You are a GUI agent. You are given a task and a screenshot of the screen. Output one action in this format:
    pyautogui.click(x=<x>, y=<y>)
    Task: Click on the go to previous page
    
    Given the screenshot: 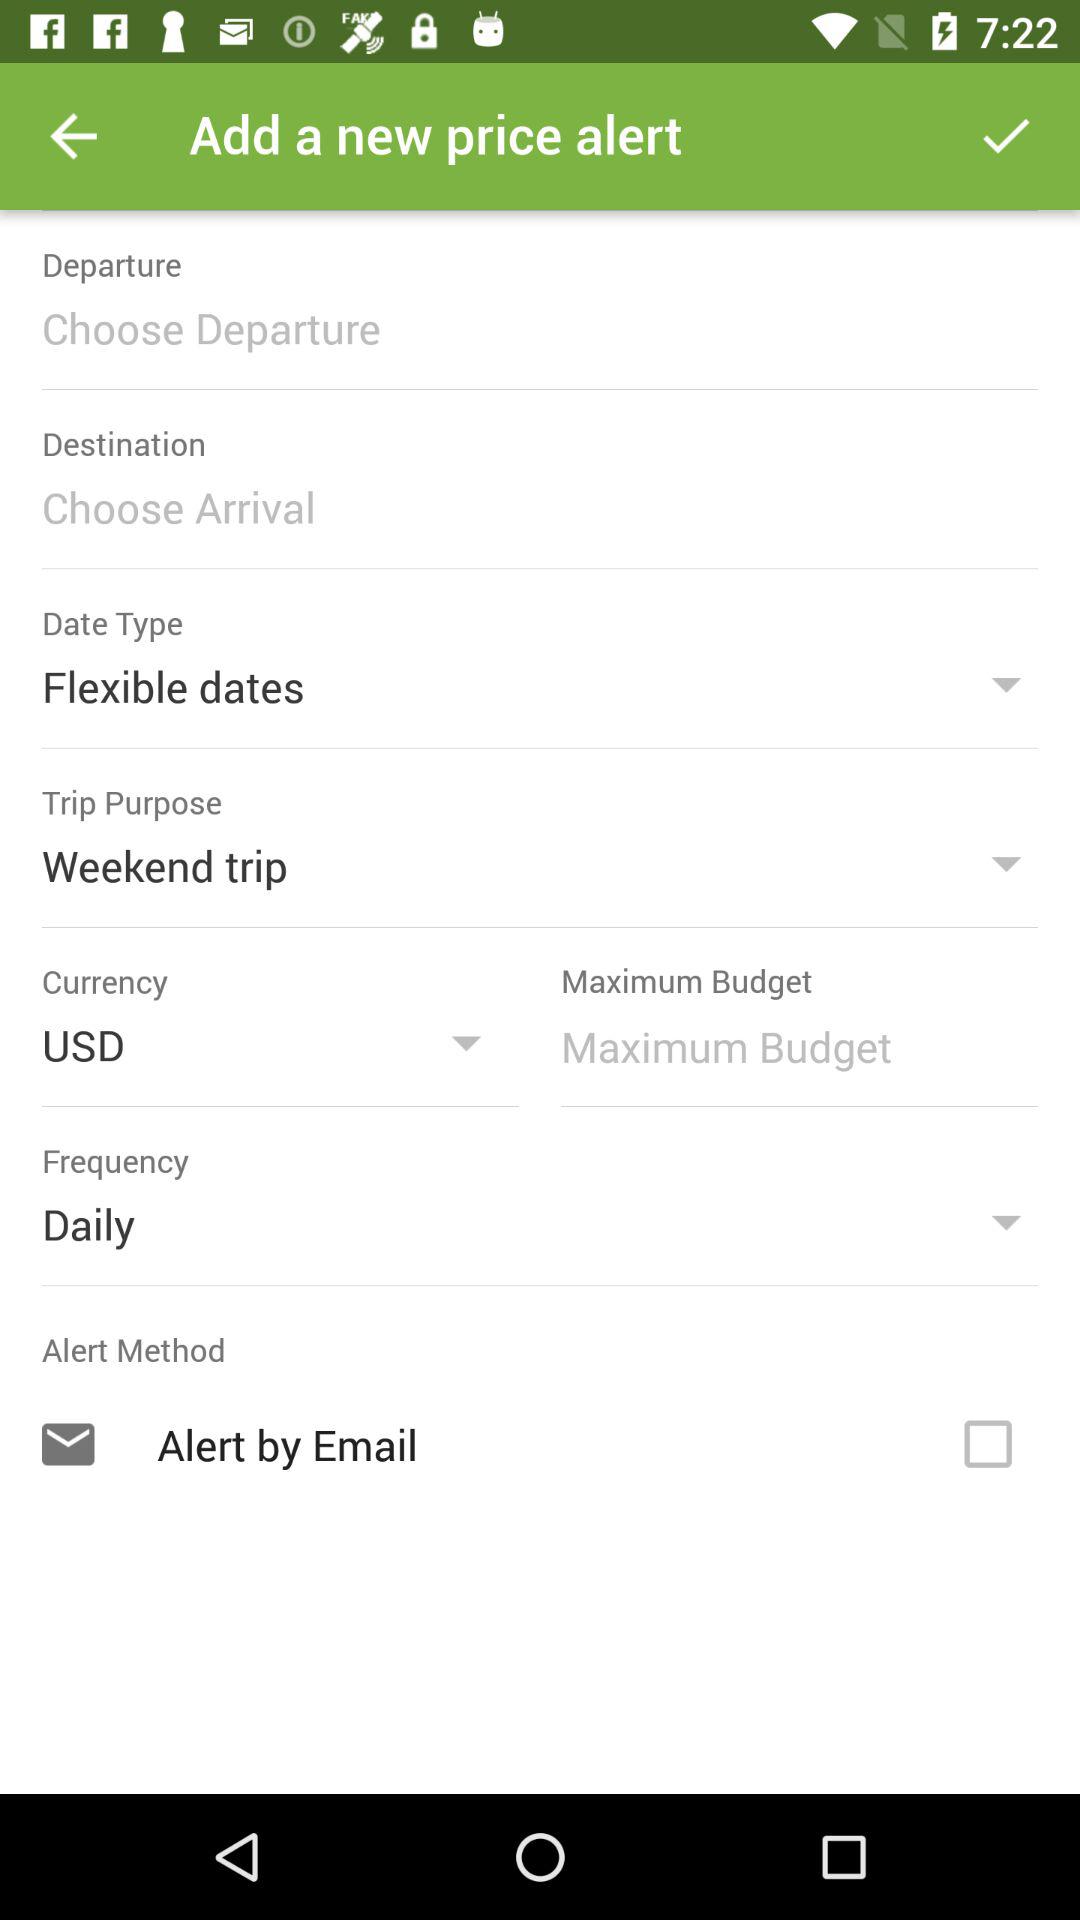 What is the action you would take?
    pyautogui.click(x=74, y=136)
    